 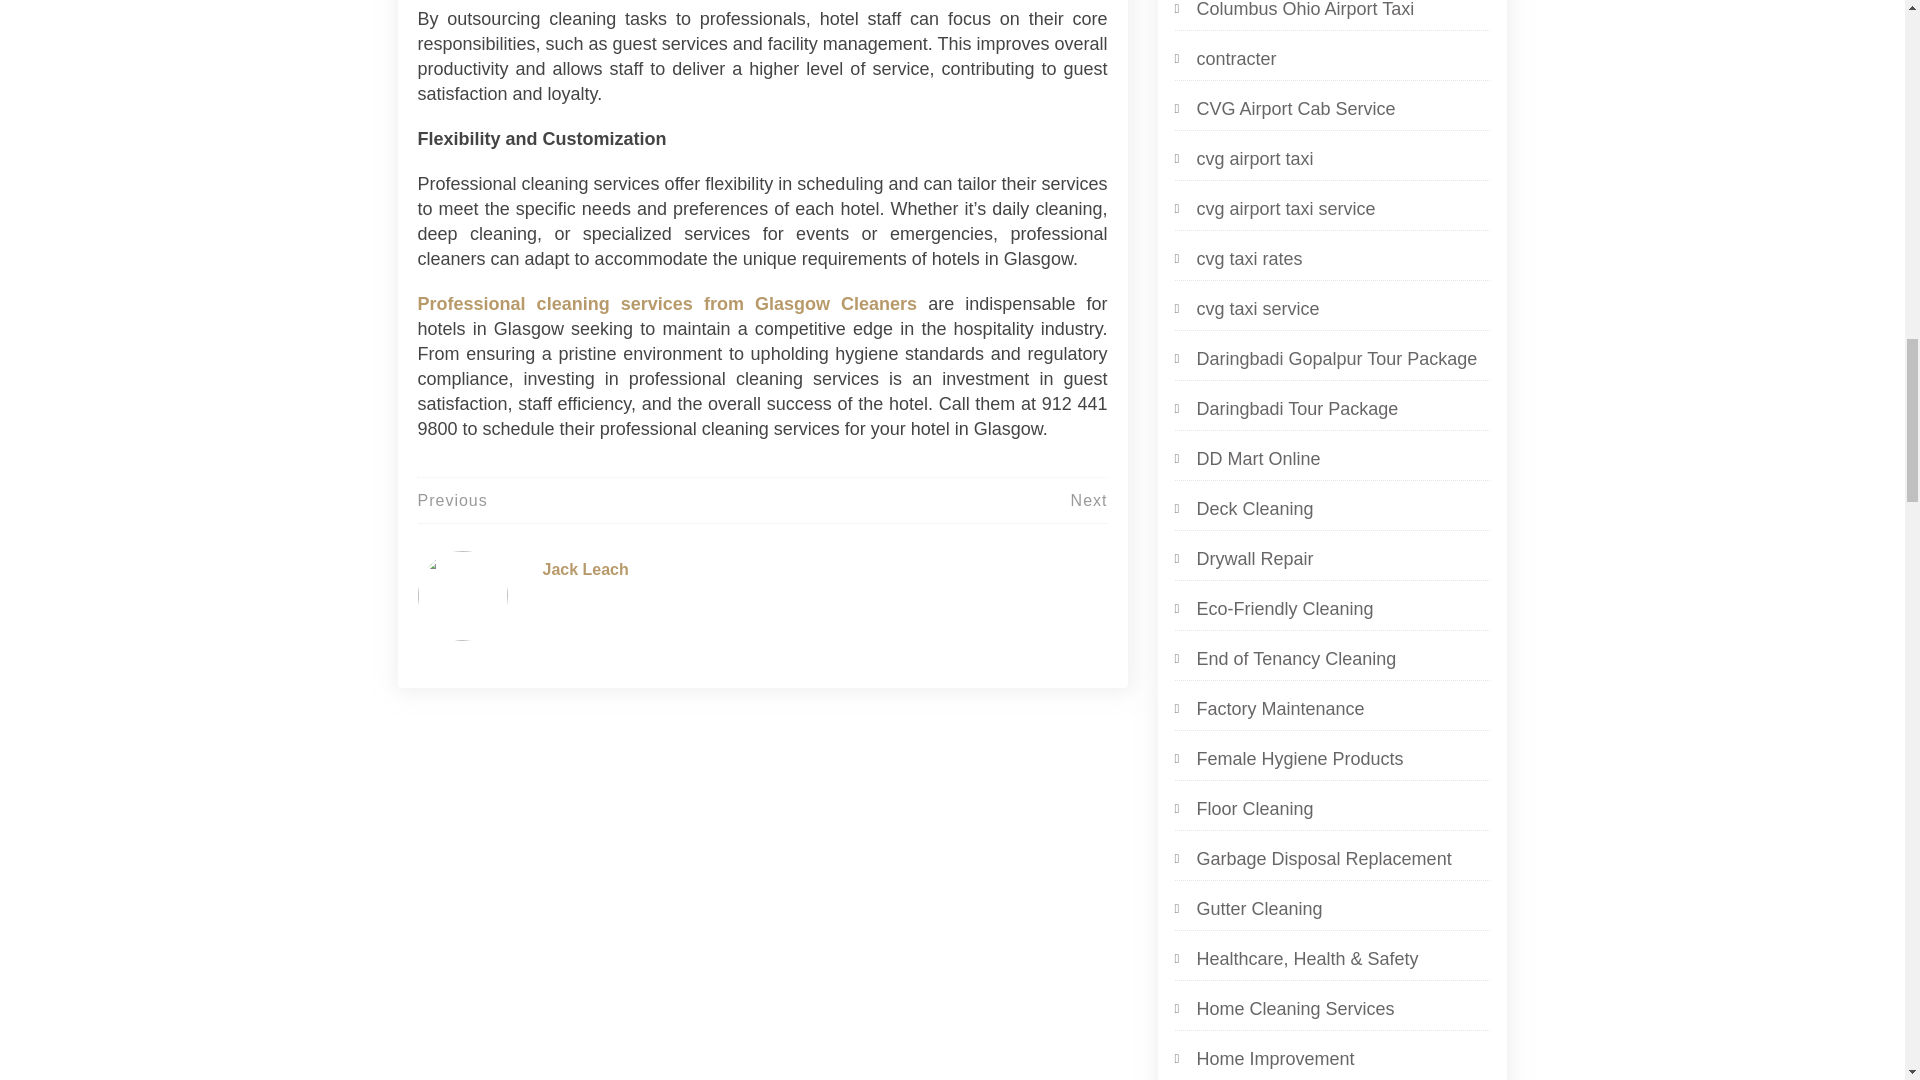 I want to click on Jack Leach, so click(x=584, y=568).